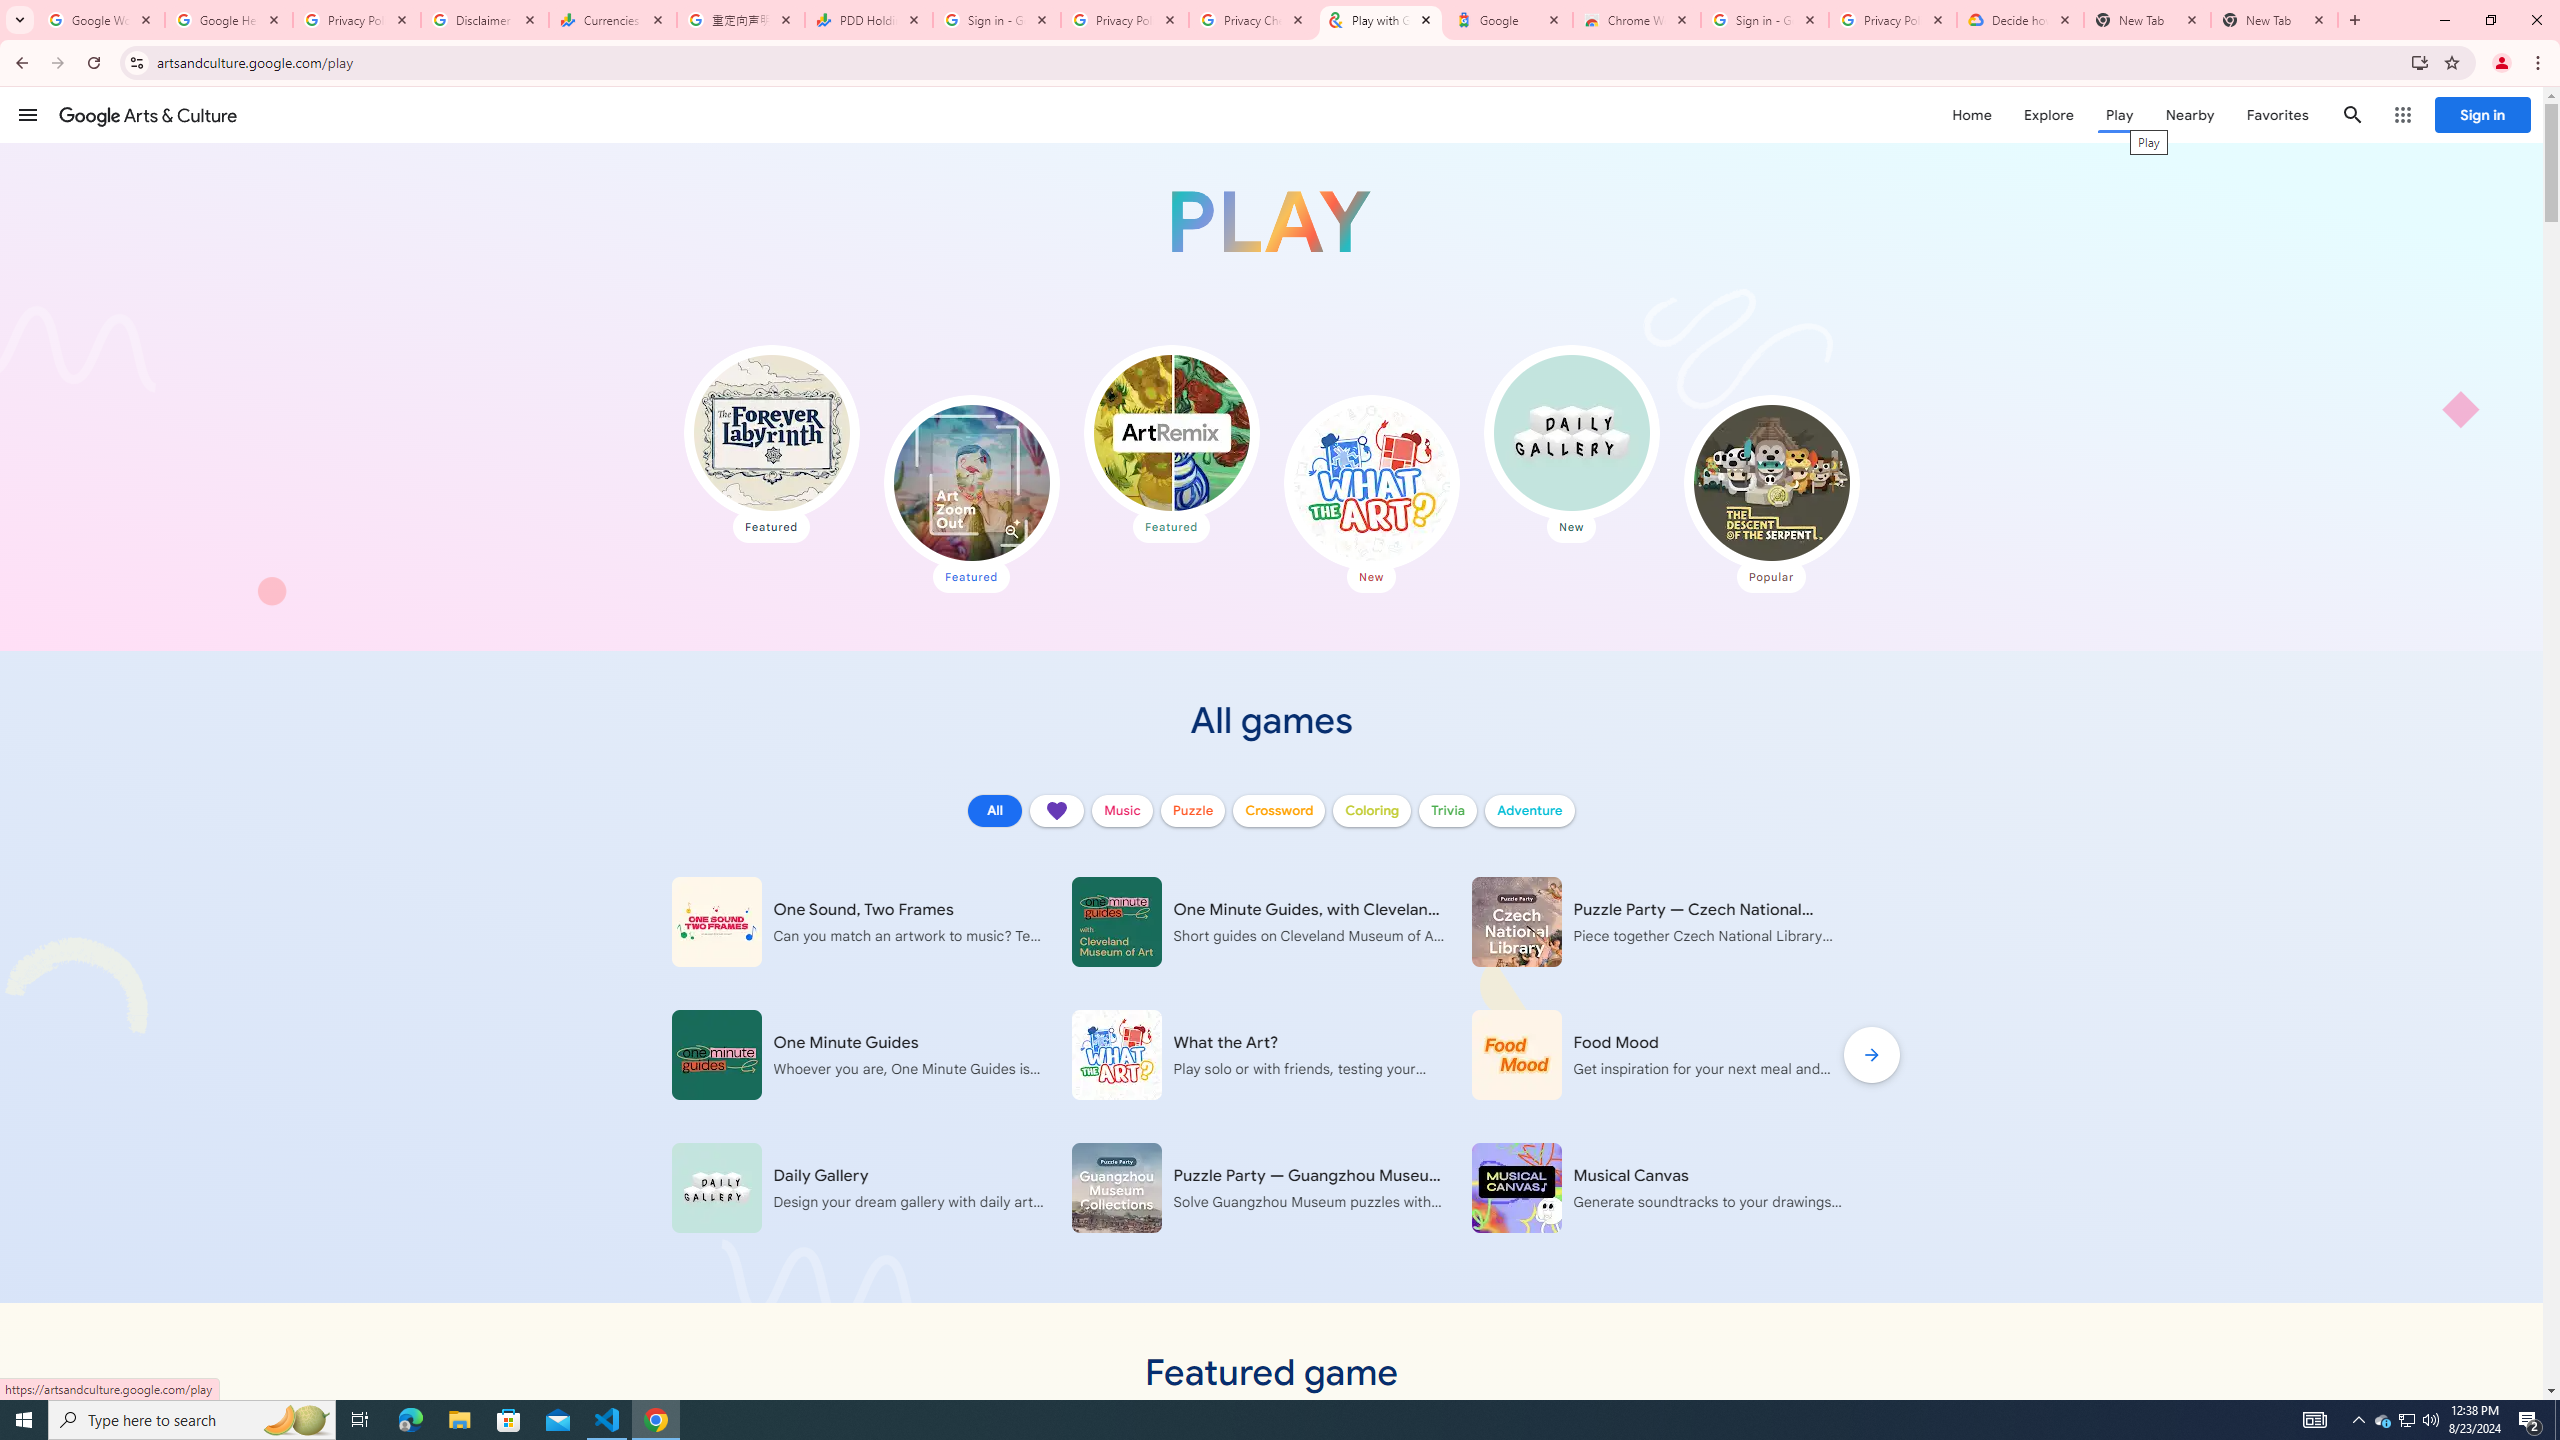 This screenshot has width=2560, height=1440. I want to click on Daily Gallery, so click(1570, 433).